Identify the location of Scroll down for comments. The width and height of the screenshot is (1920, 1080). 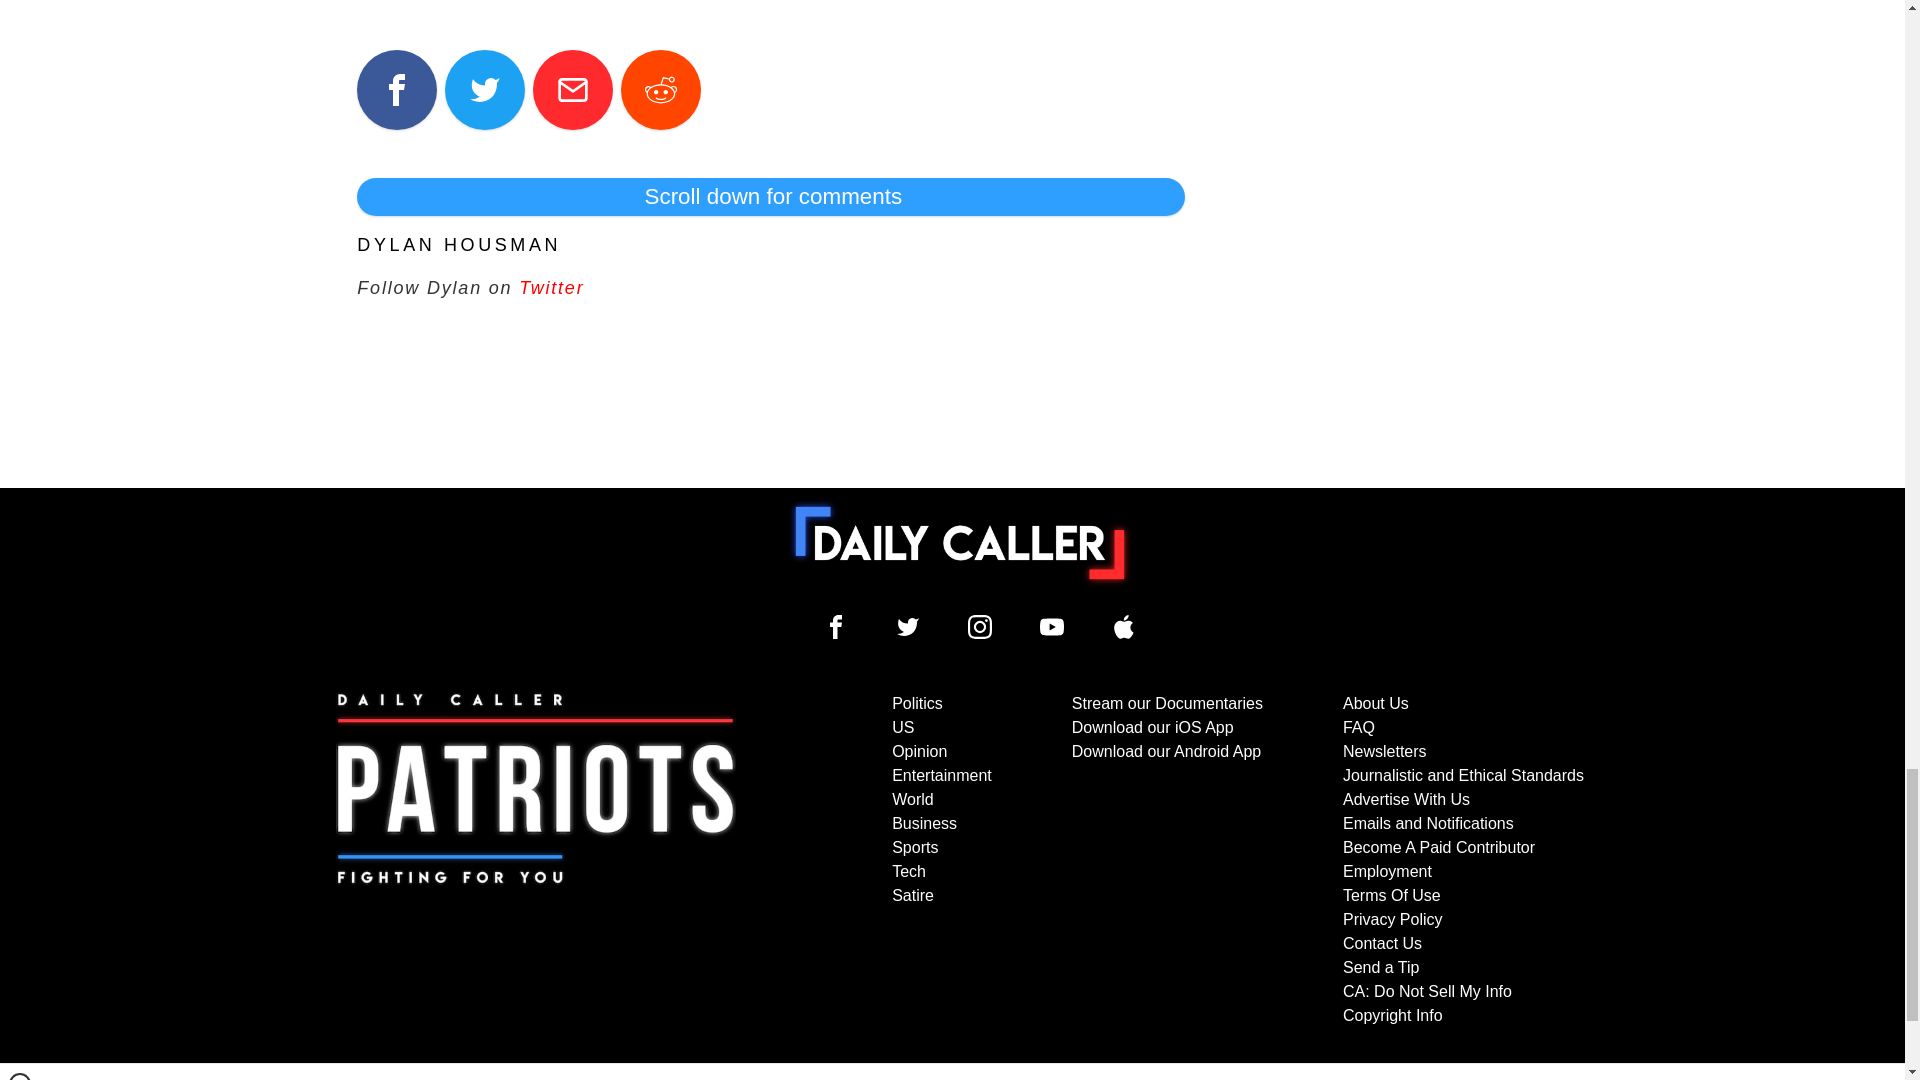
(770, 197).